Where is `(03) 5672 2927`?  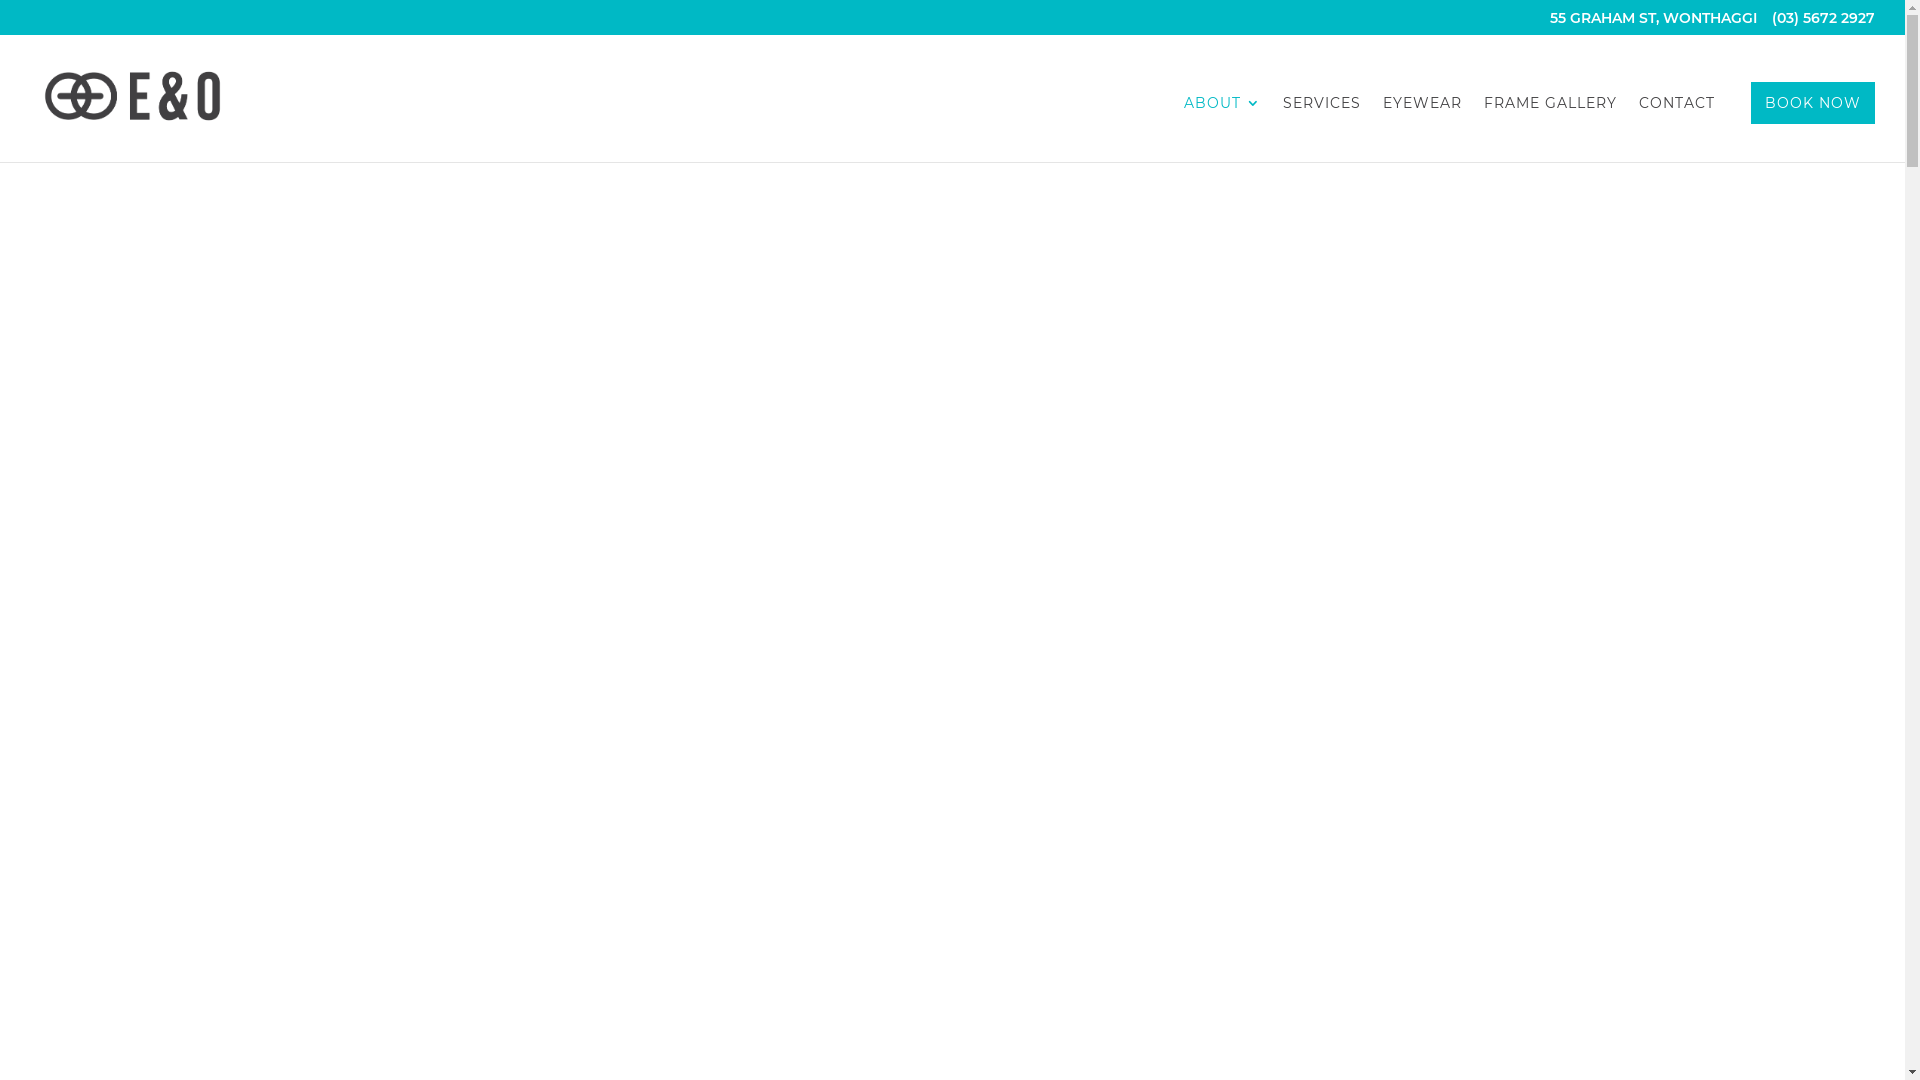 (03) 5672 2927 is located at coordinates (1824, 22).